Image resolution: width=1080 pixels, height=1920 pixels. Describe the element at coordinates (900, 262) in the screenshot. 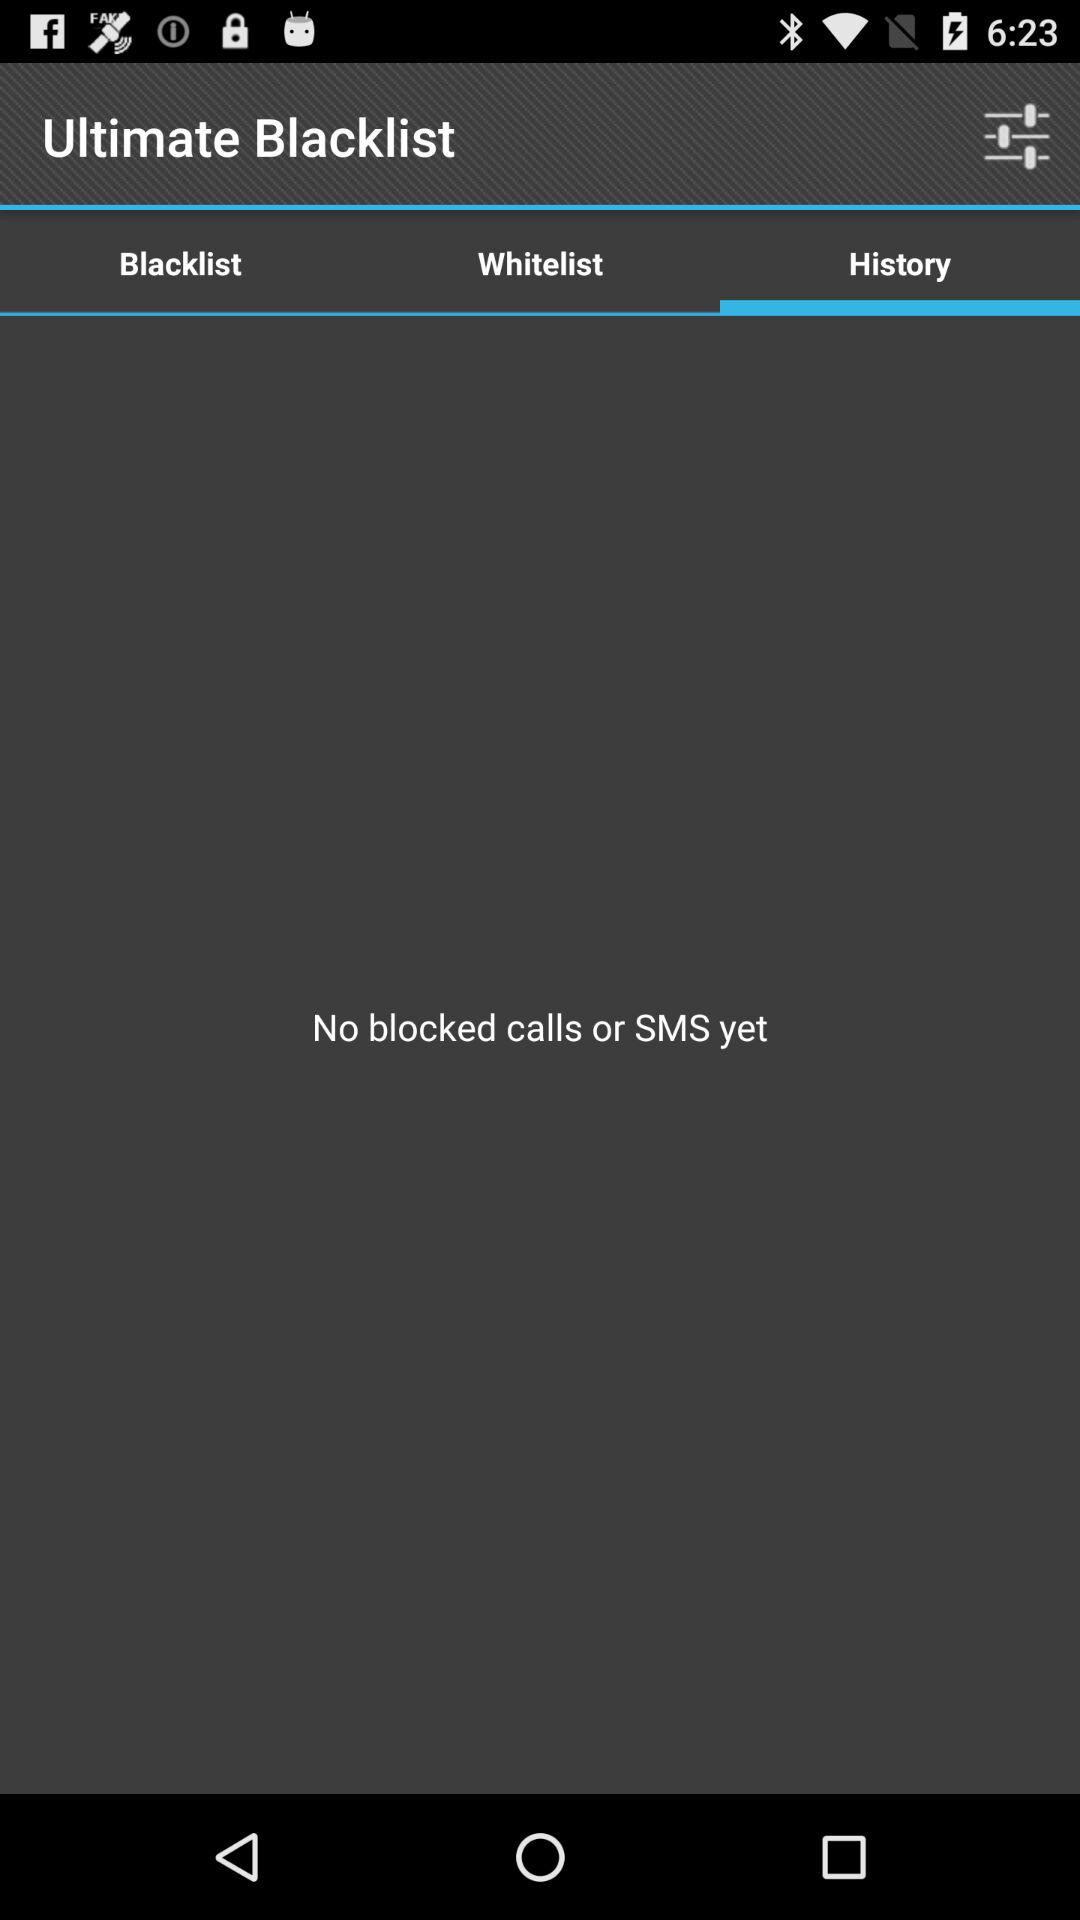

I see `swipe to the history` at that location.